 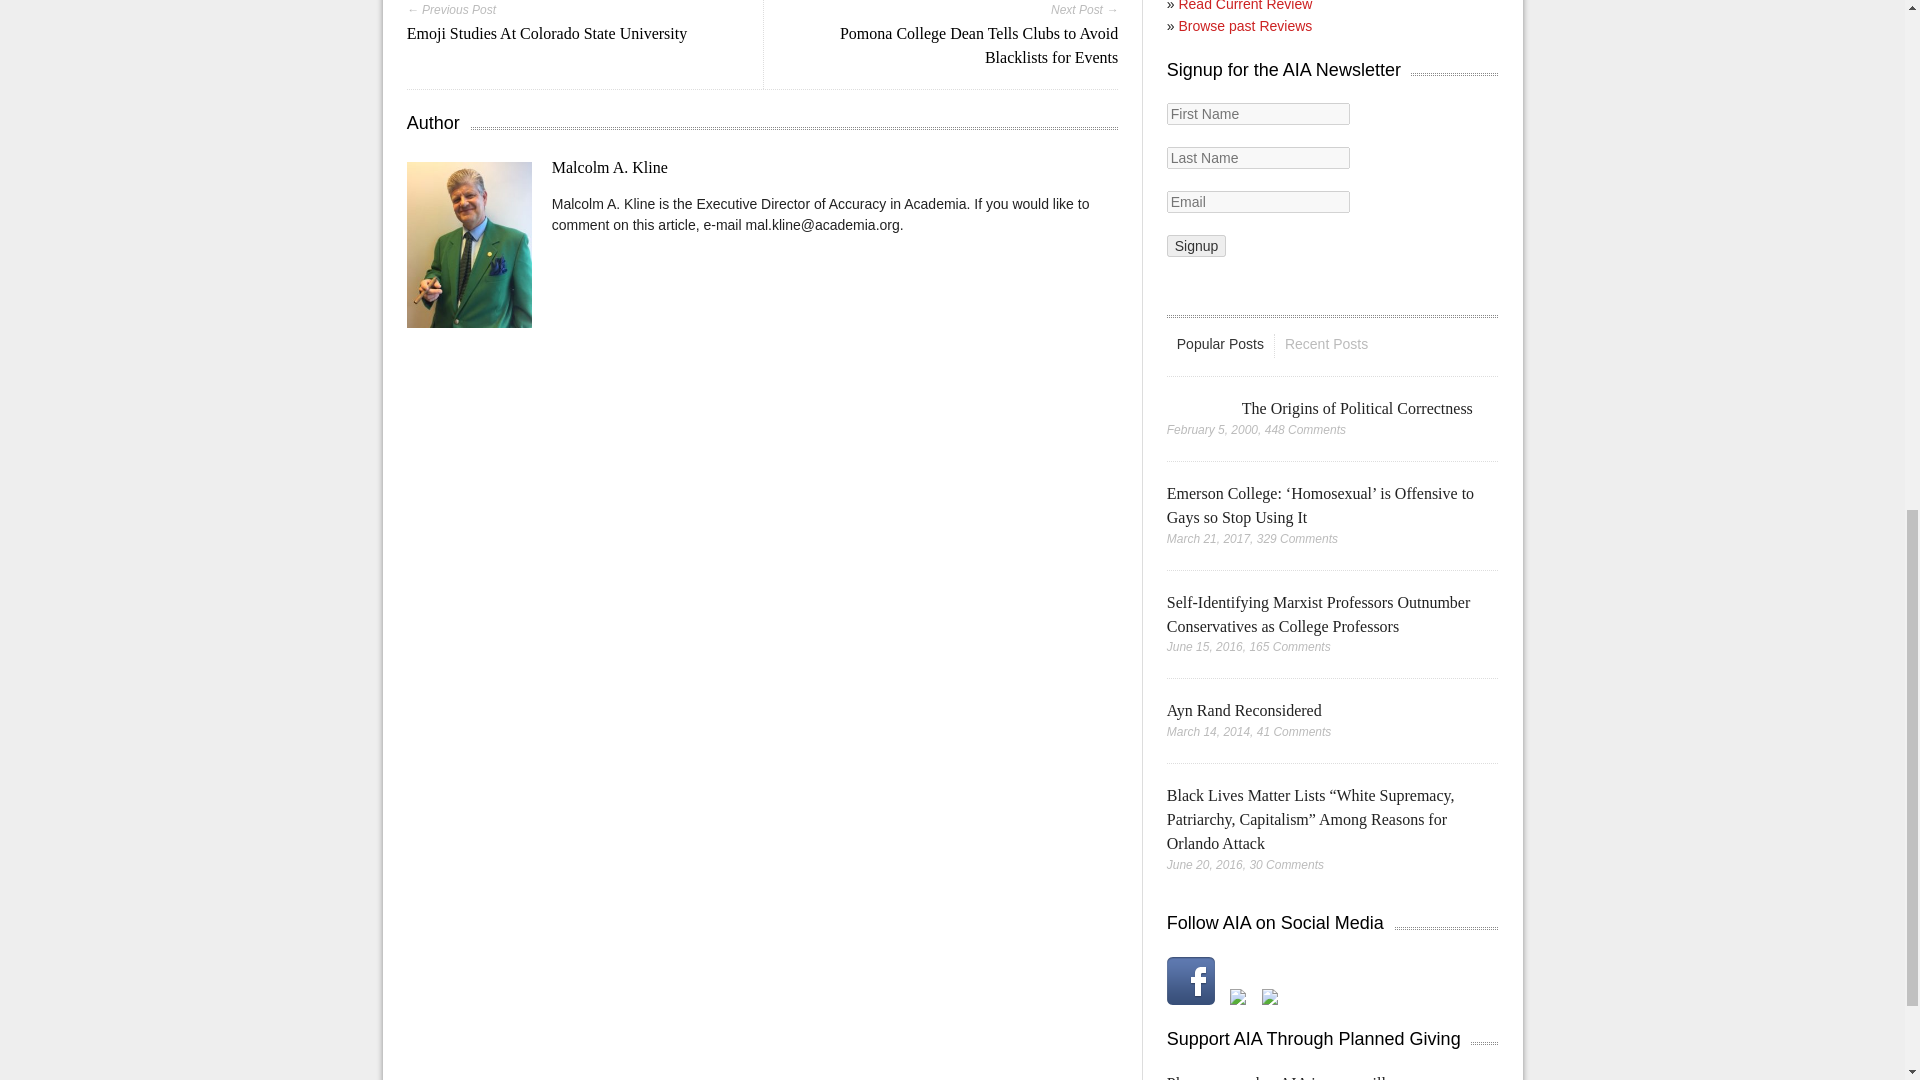 I want to click on Posts by Malcolm A. Kline, so click(x=610, y=167).